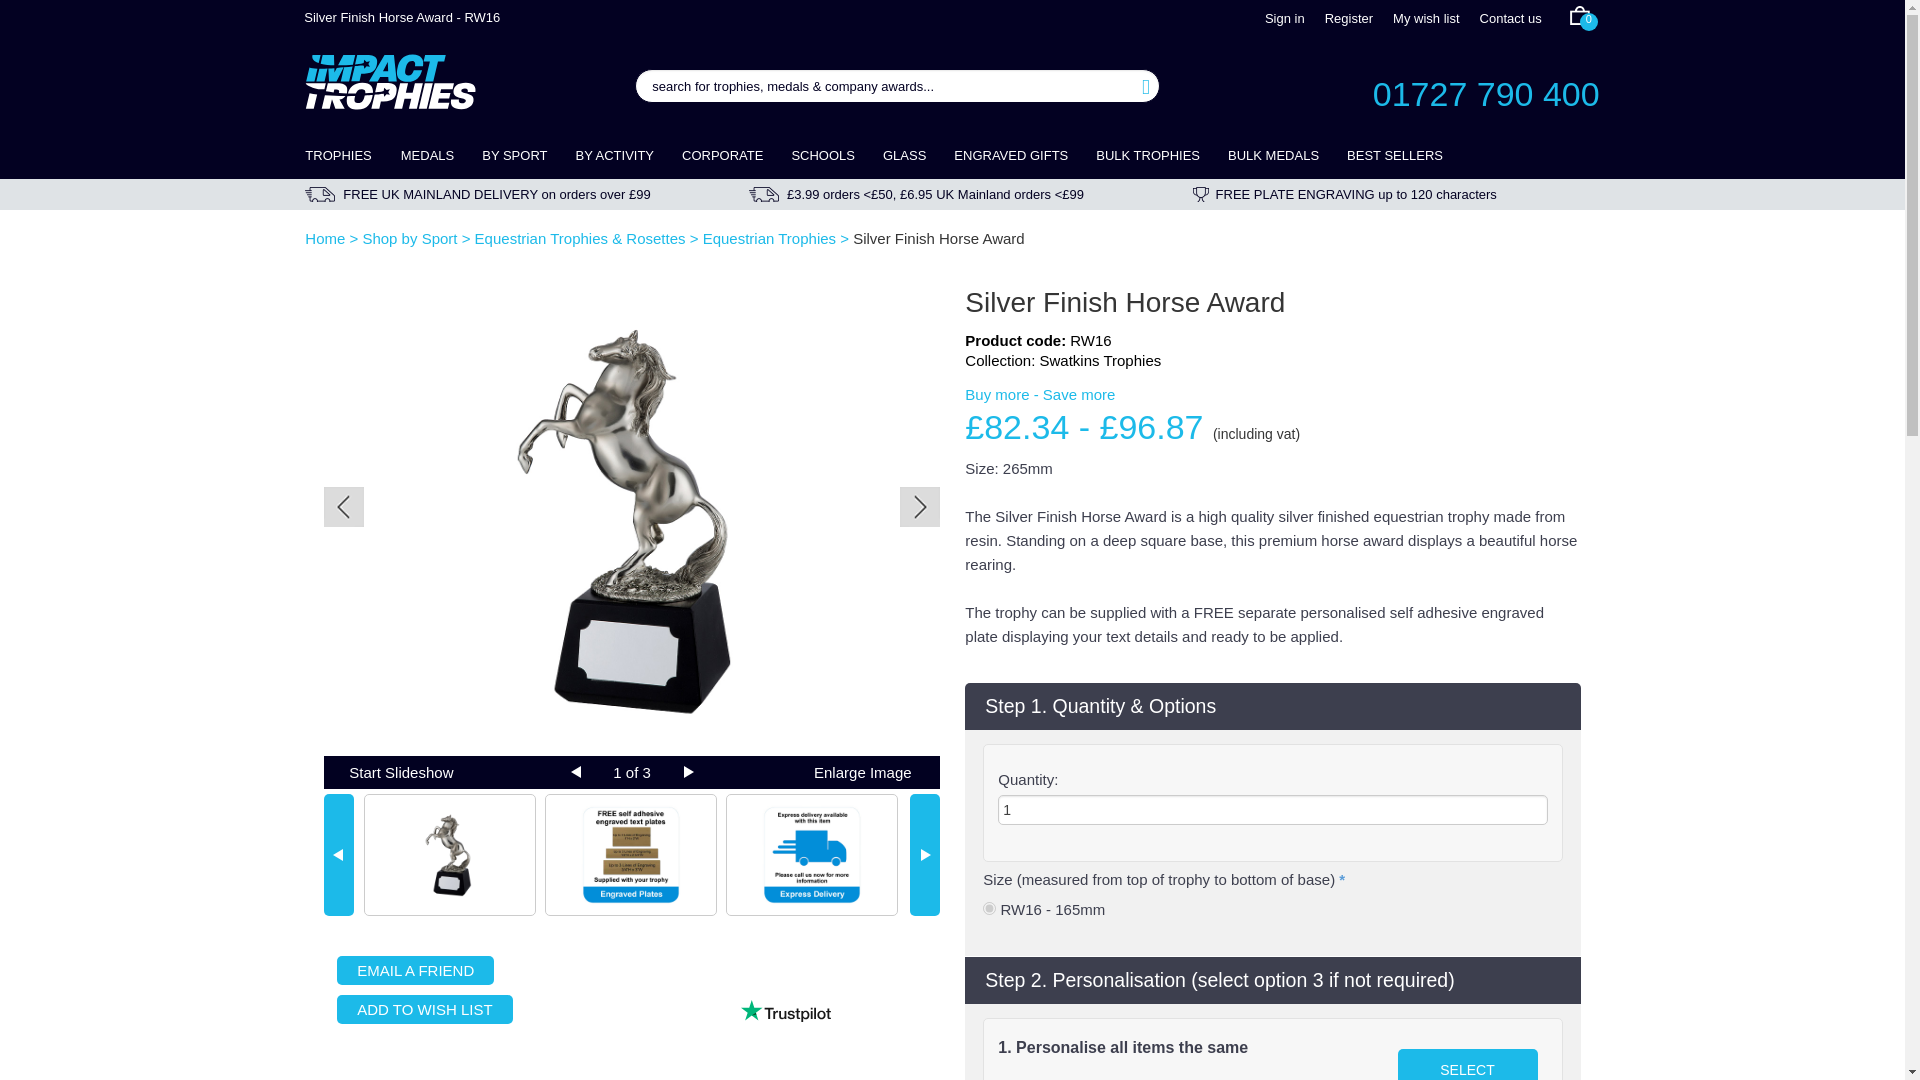 This screenshot has height=1080, width=1920. Describe the element at coordinates (615, 156) in the screenshot. I see `BY ACTIVITY` at that location.